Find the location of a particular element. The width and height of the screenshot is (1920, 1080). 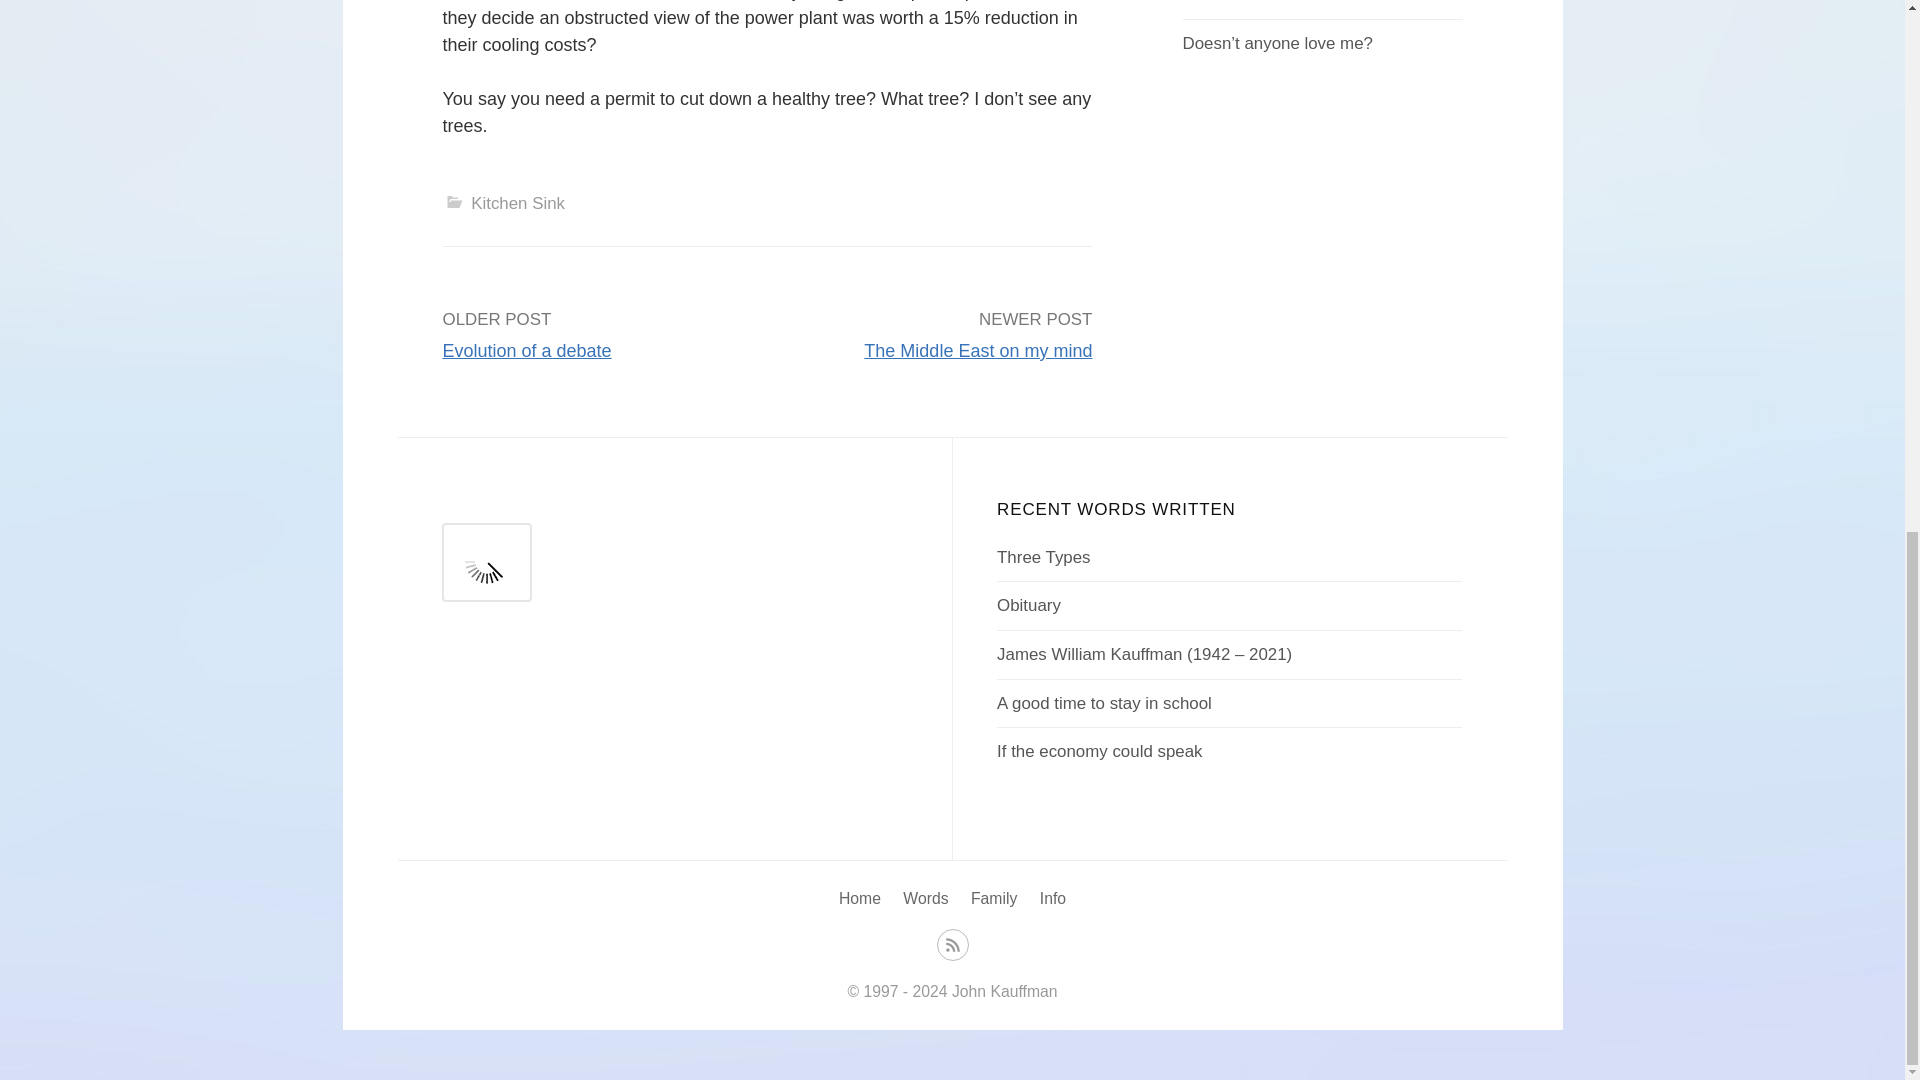

Family is located at coordinates (994, 898).